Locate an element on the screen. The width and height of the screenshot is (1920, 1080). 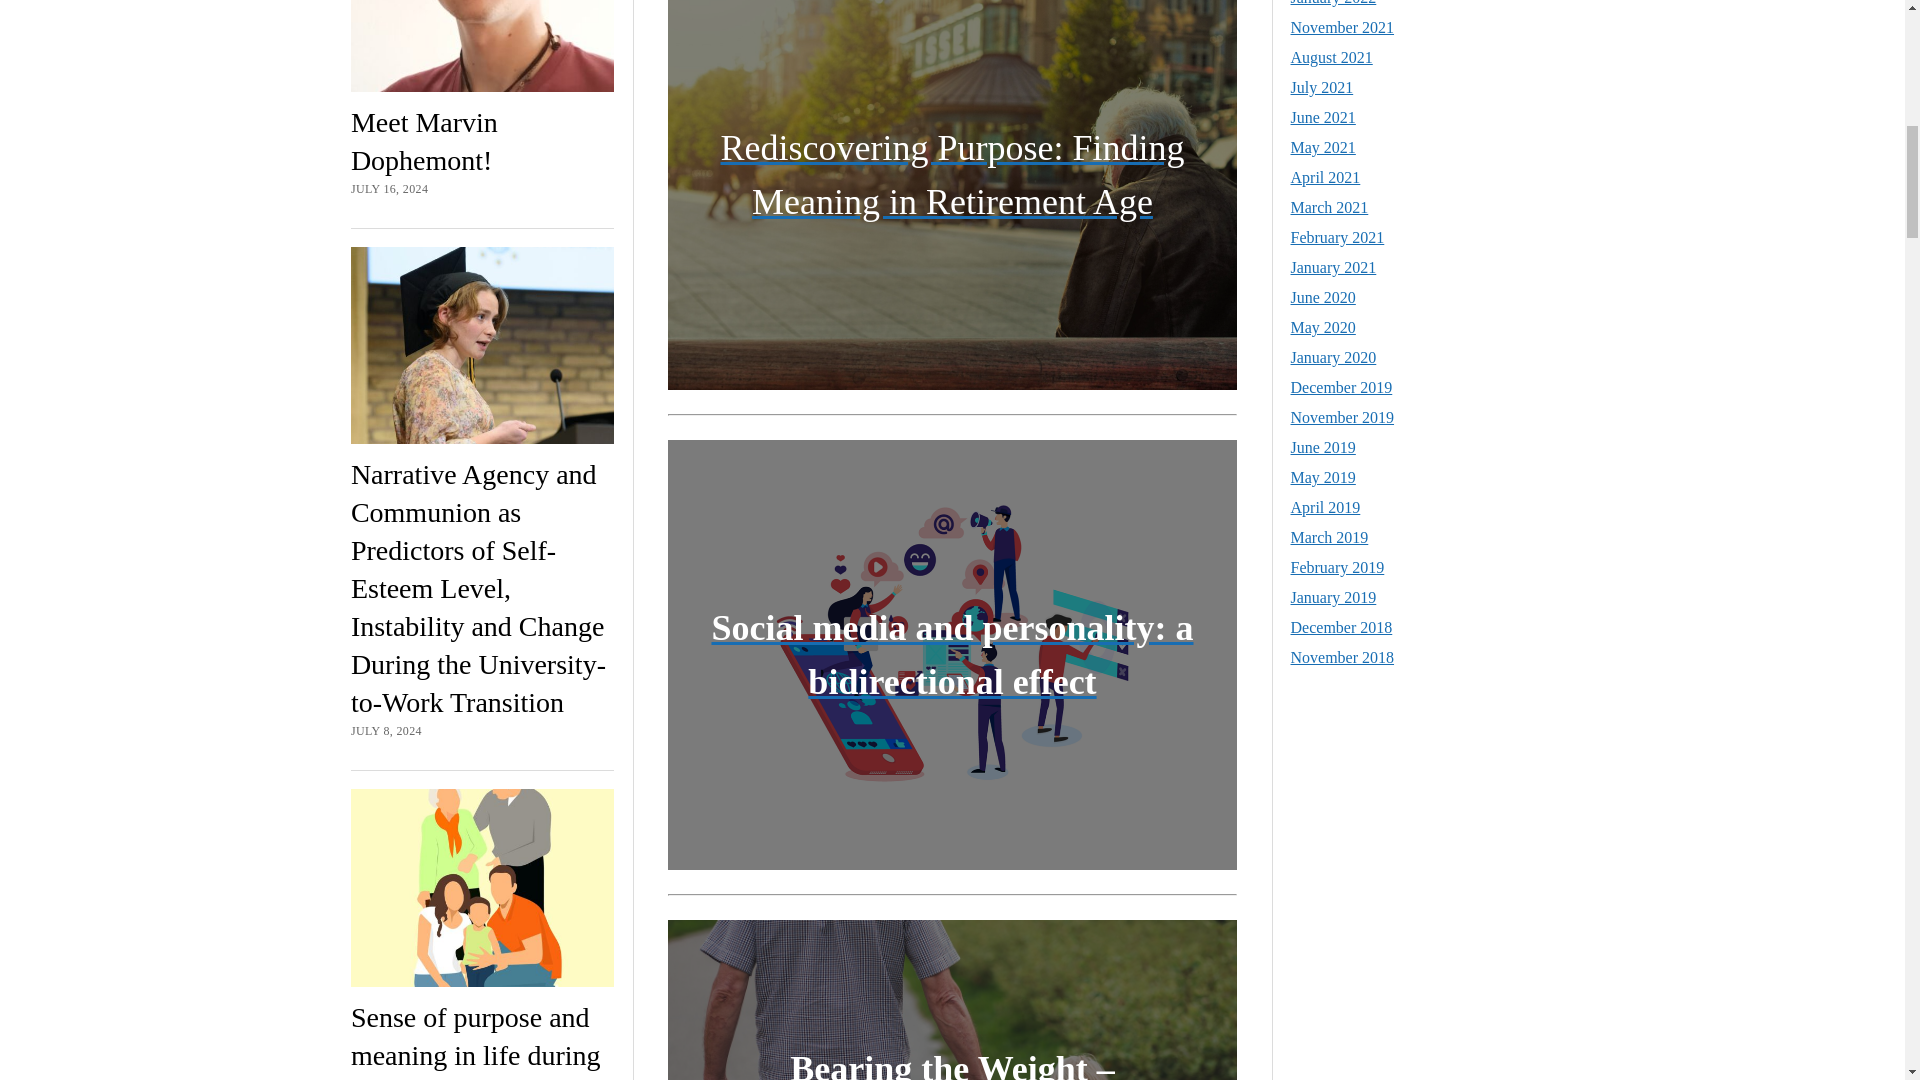
Rediscovering Purpose: Finding Meaning in Retirement Age is located at coordinates (952, 175).